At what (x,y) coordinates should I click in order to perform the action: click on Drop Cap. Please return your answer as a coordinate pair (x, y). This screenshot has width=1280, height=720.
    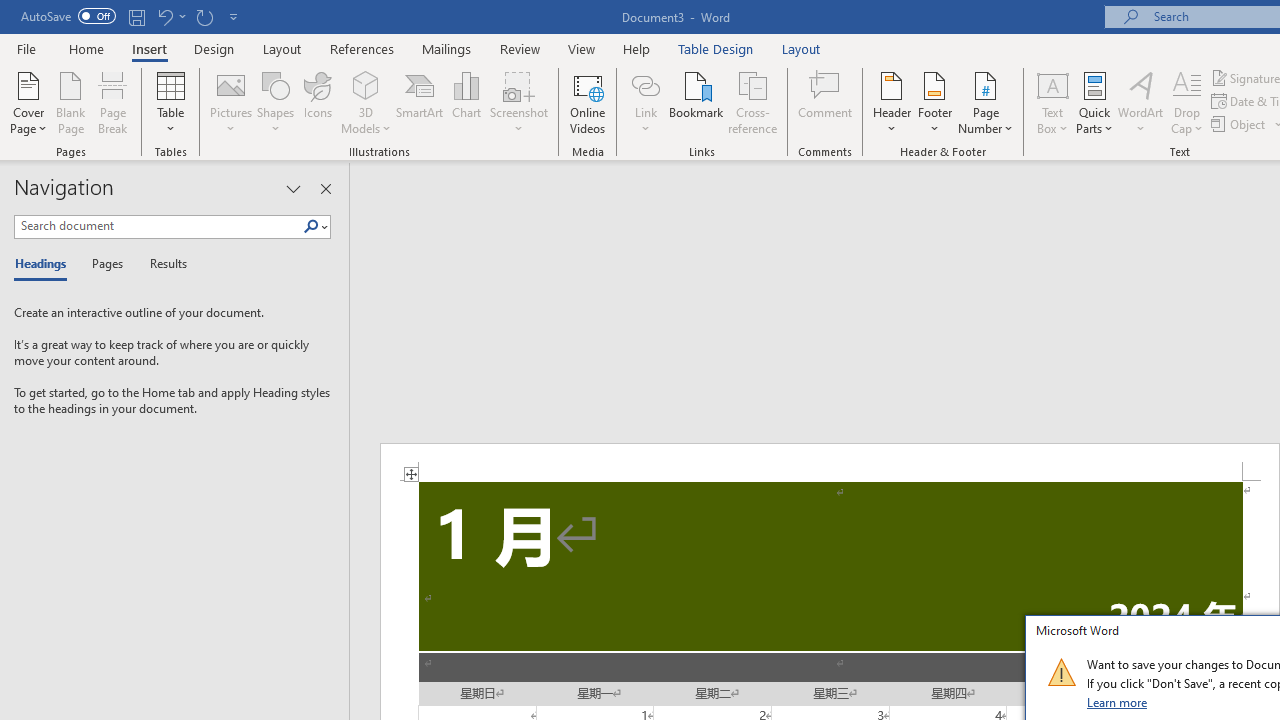
    Looking at the image, I should click on (1187, 102).